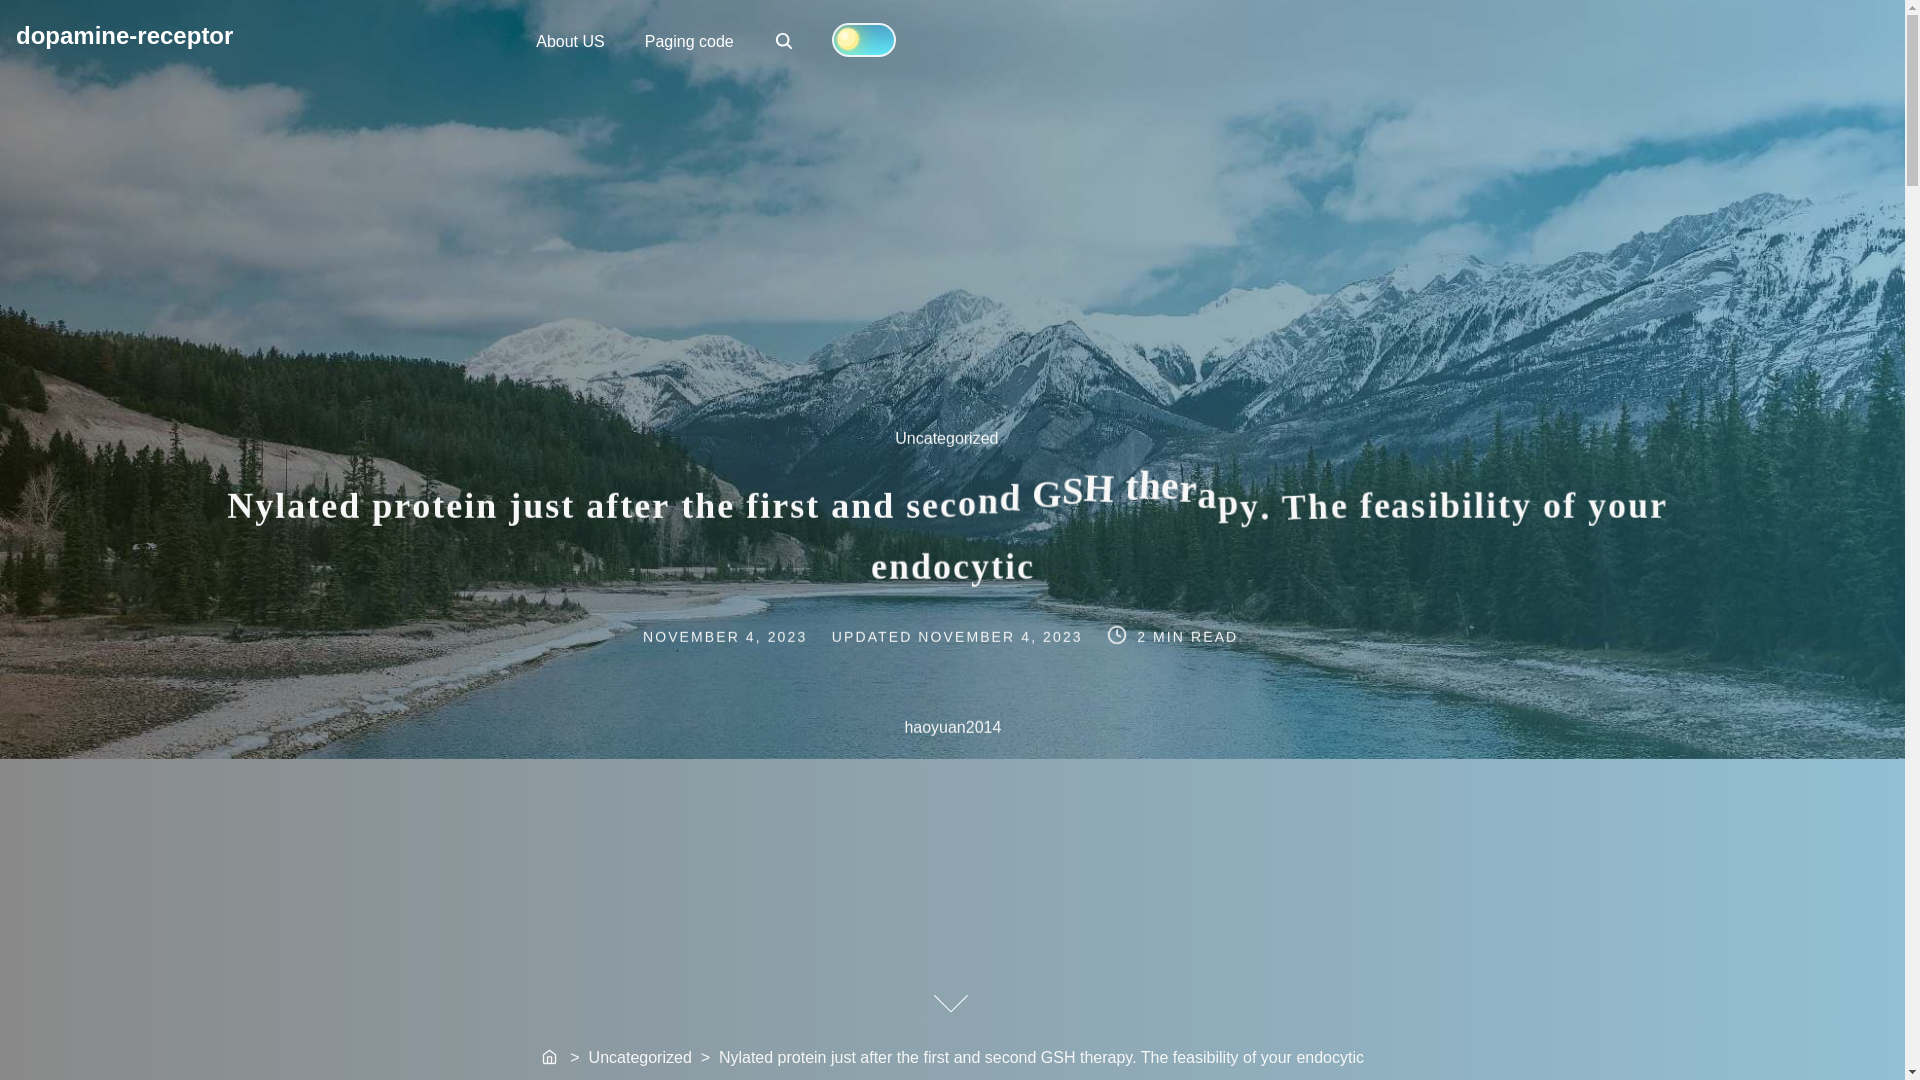  Describe the element at coordinates (748, 634) in the screenshot. I see `Home` at that location.